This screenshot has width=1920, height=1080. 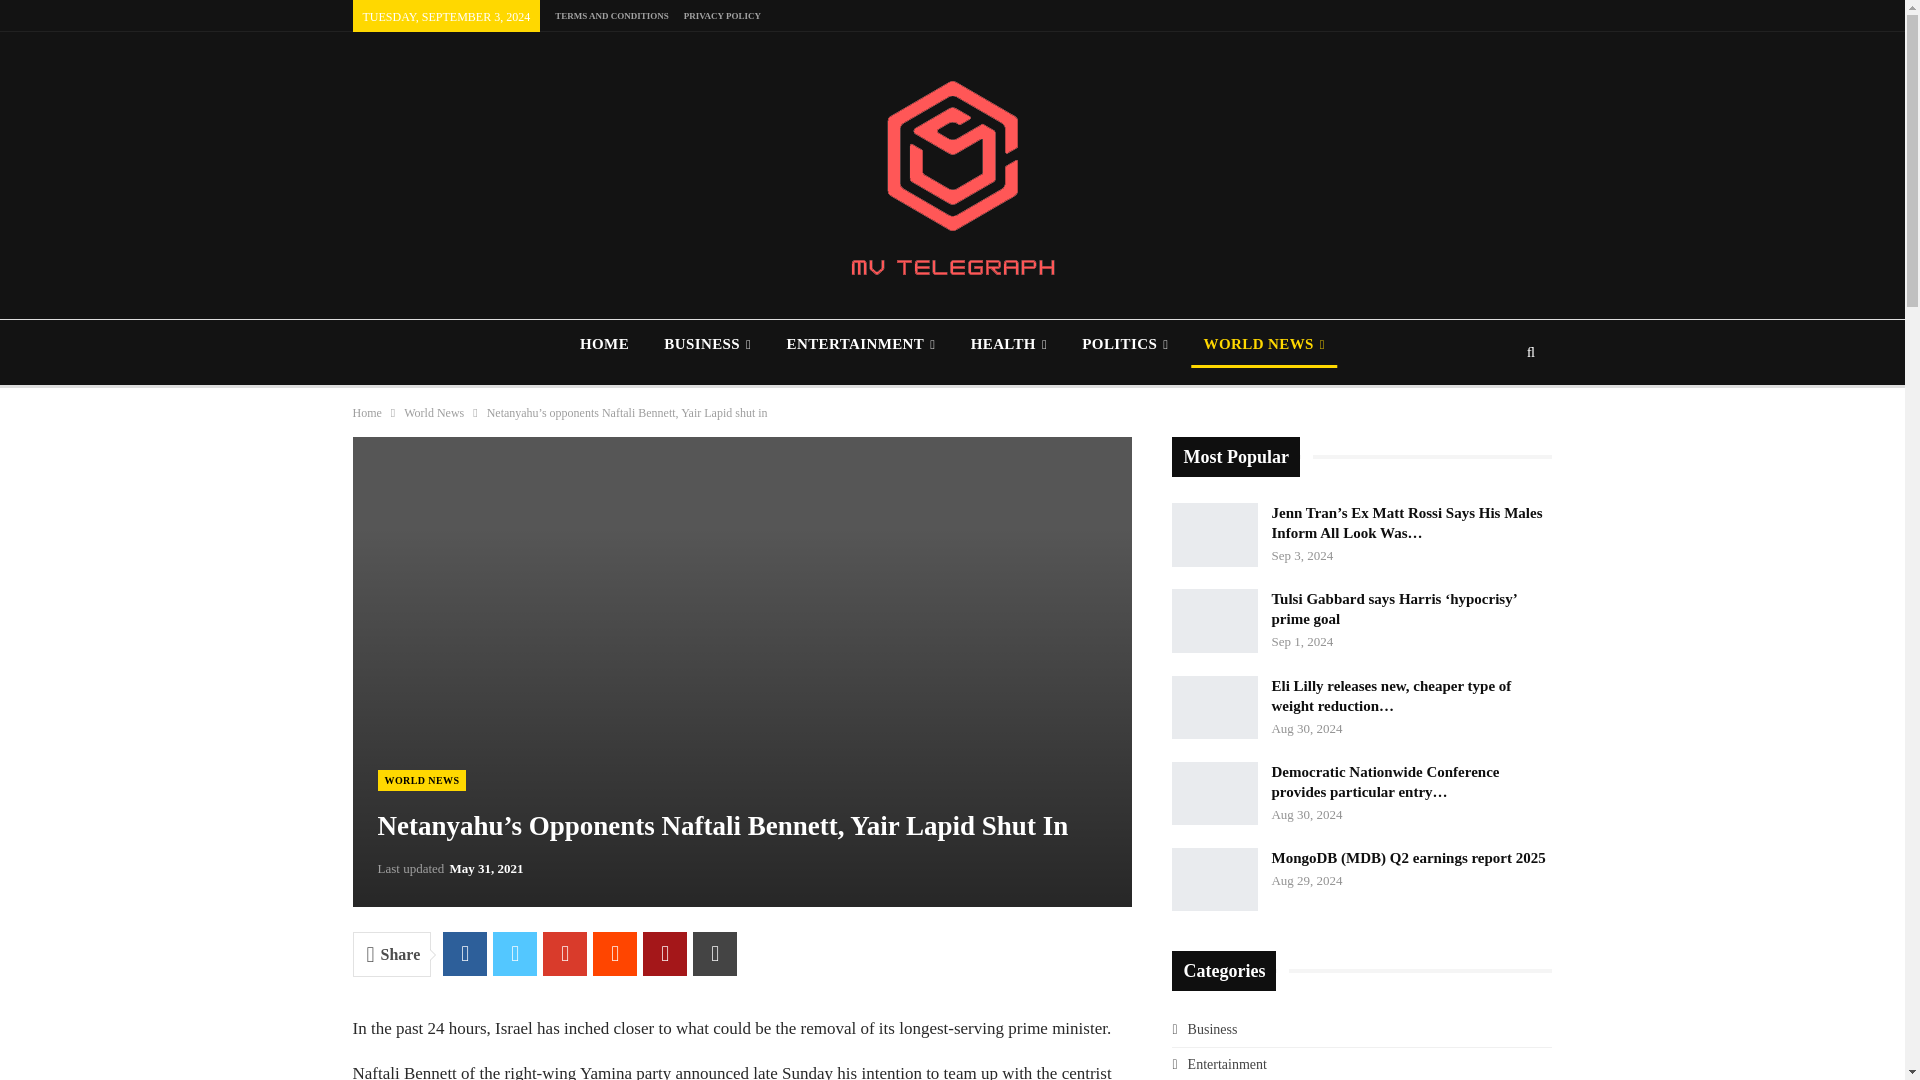 I want to click on HEALTH, so click(x=1008, y=344).